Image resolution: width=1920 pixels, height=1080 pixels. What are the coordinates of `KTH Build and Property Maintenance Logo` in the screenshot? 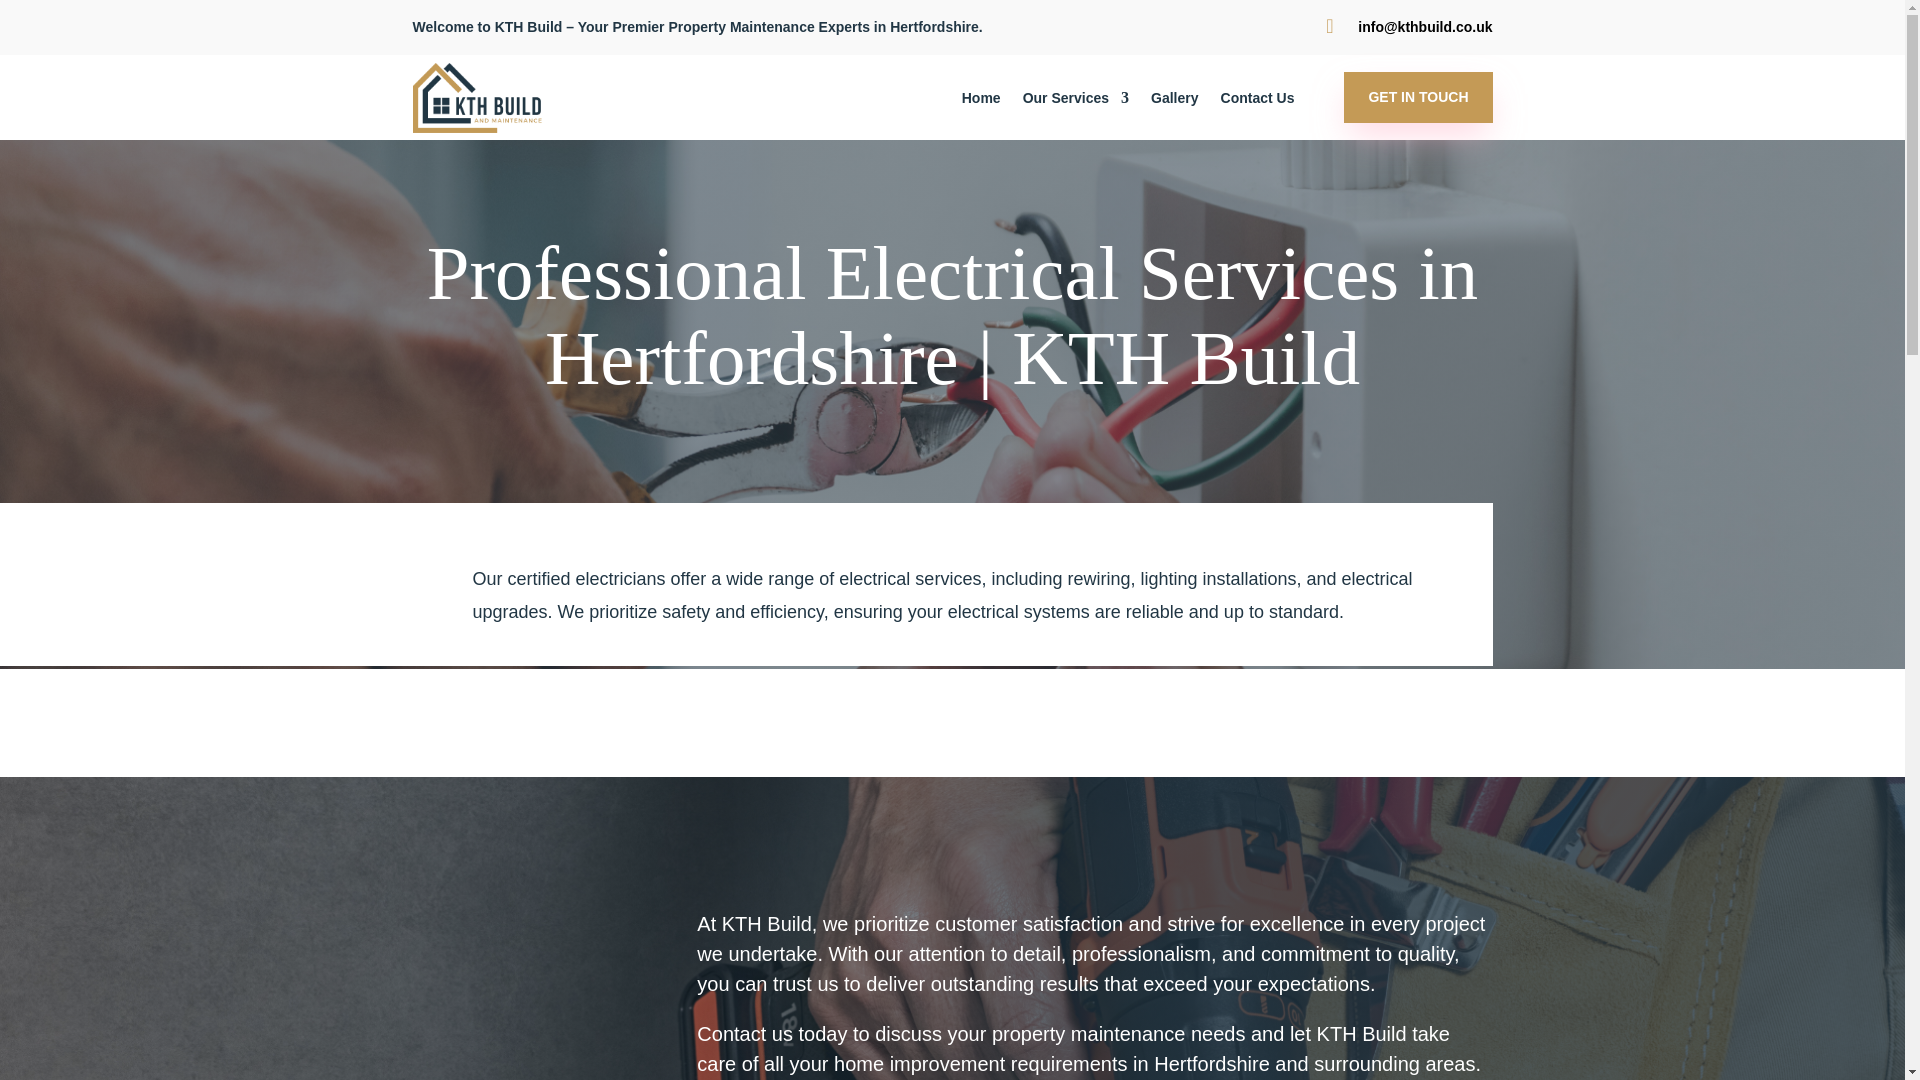 It's located at (478, 96).